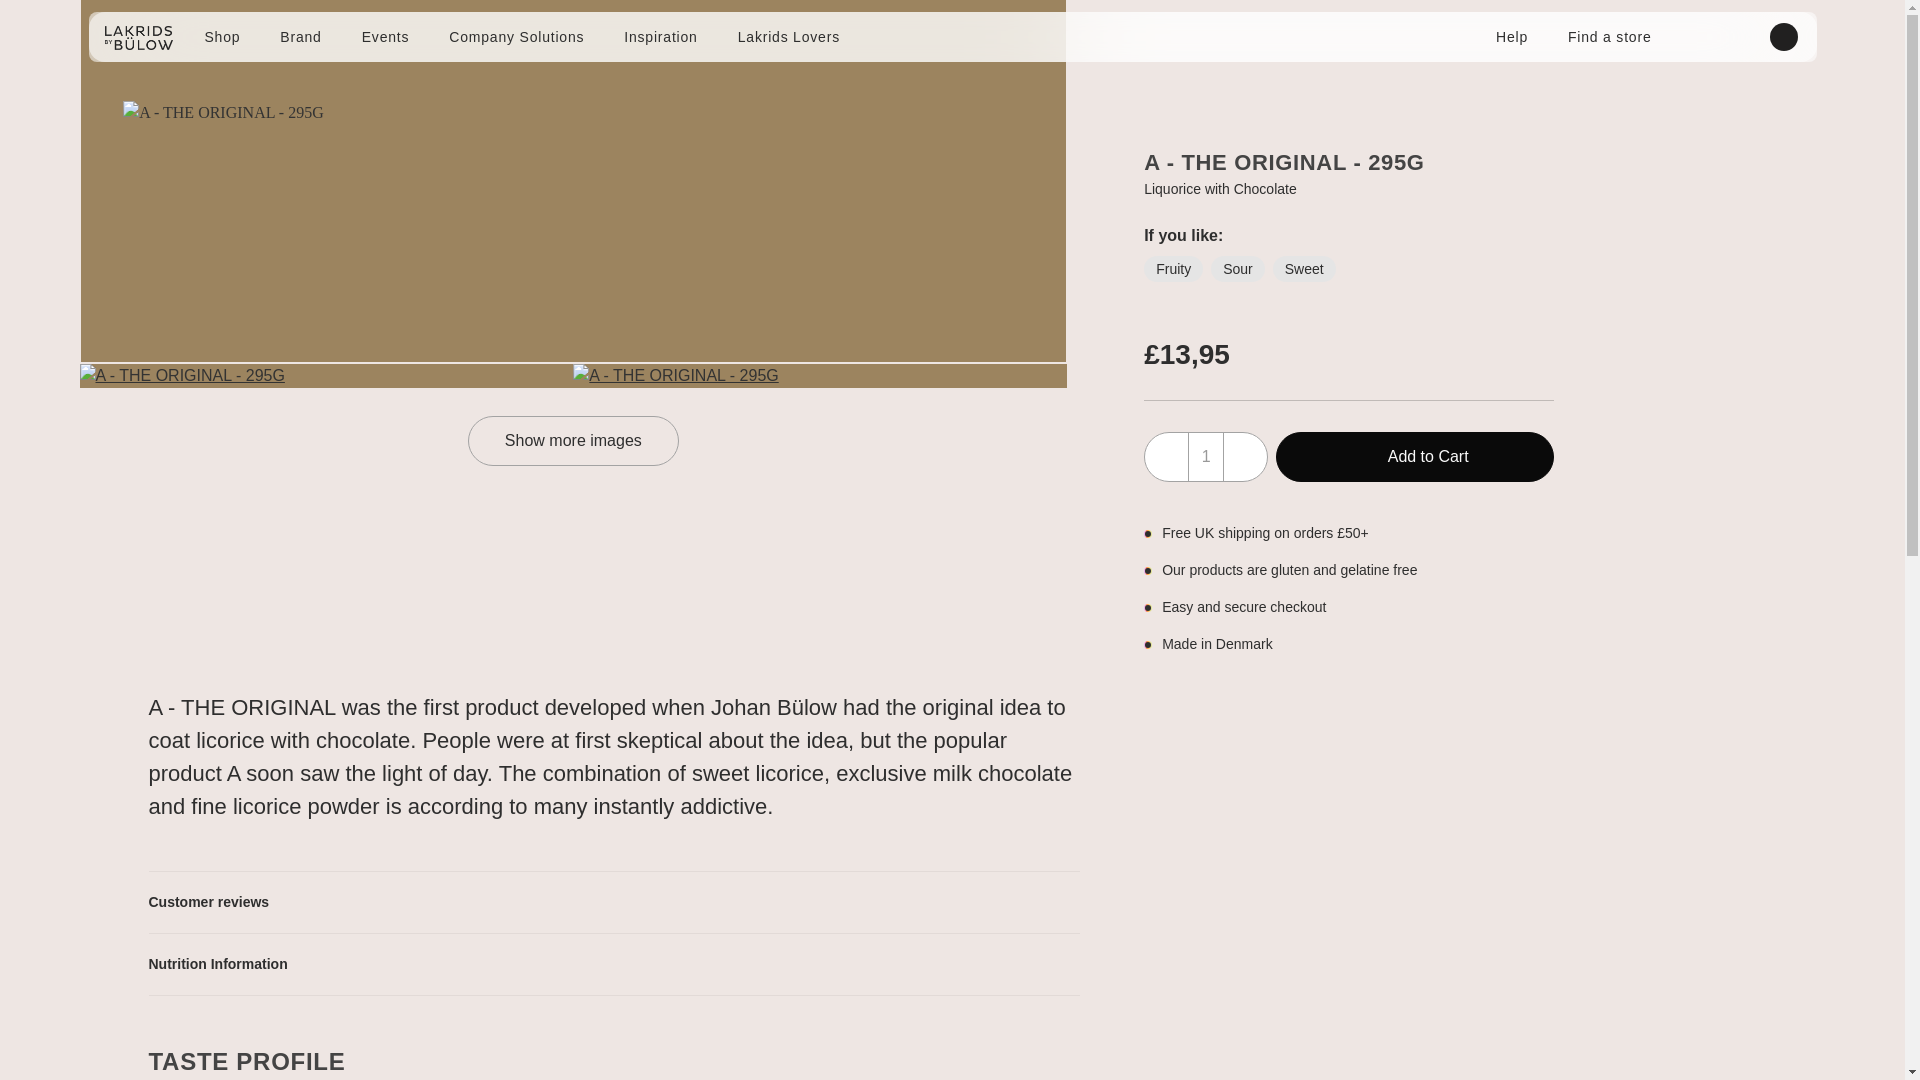 The image size is (1920, 1080). What do you see at coordinates (1610, 37) in the screenshot?
I see `Find a store` at bounding box center [1610, 37].